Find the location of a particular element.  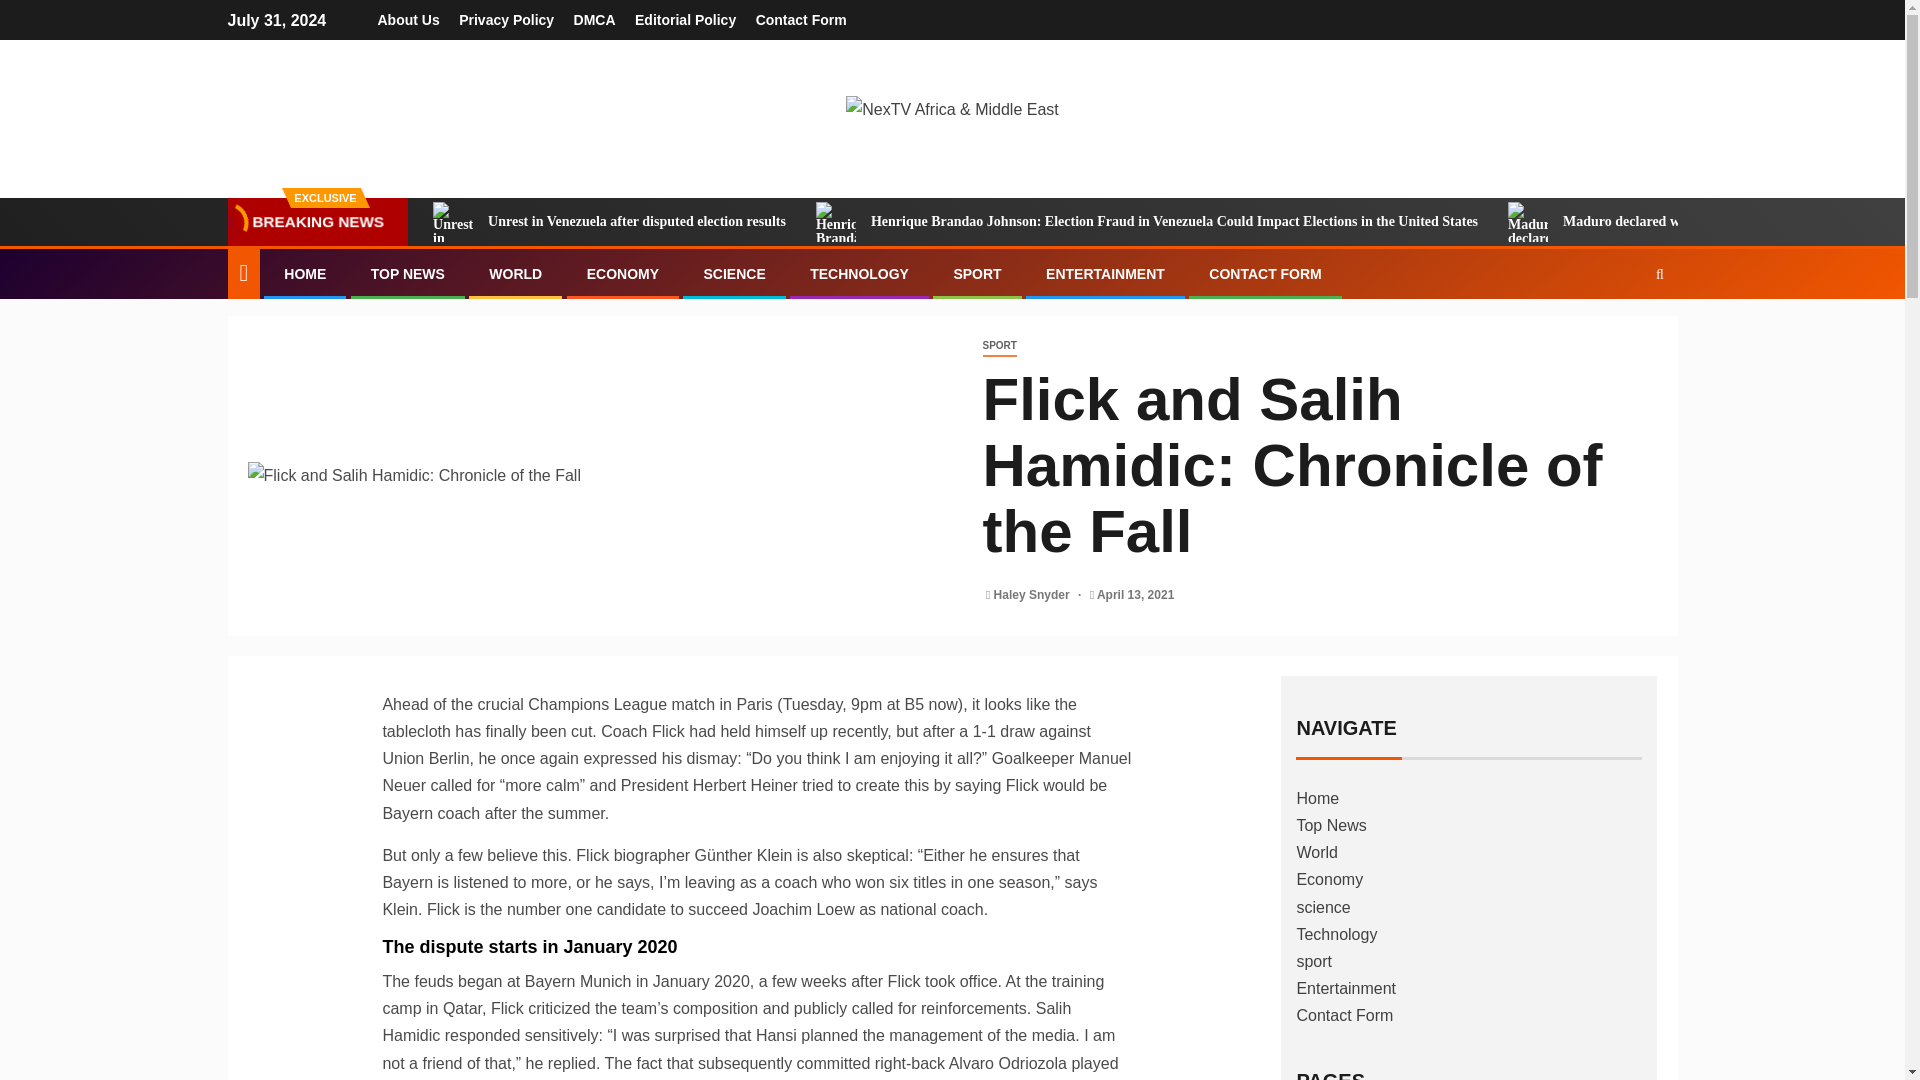

Privacy Policy is located at coordinates (506, 20).